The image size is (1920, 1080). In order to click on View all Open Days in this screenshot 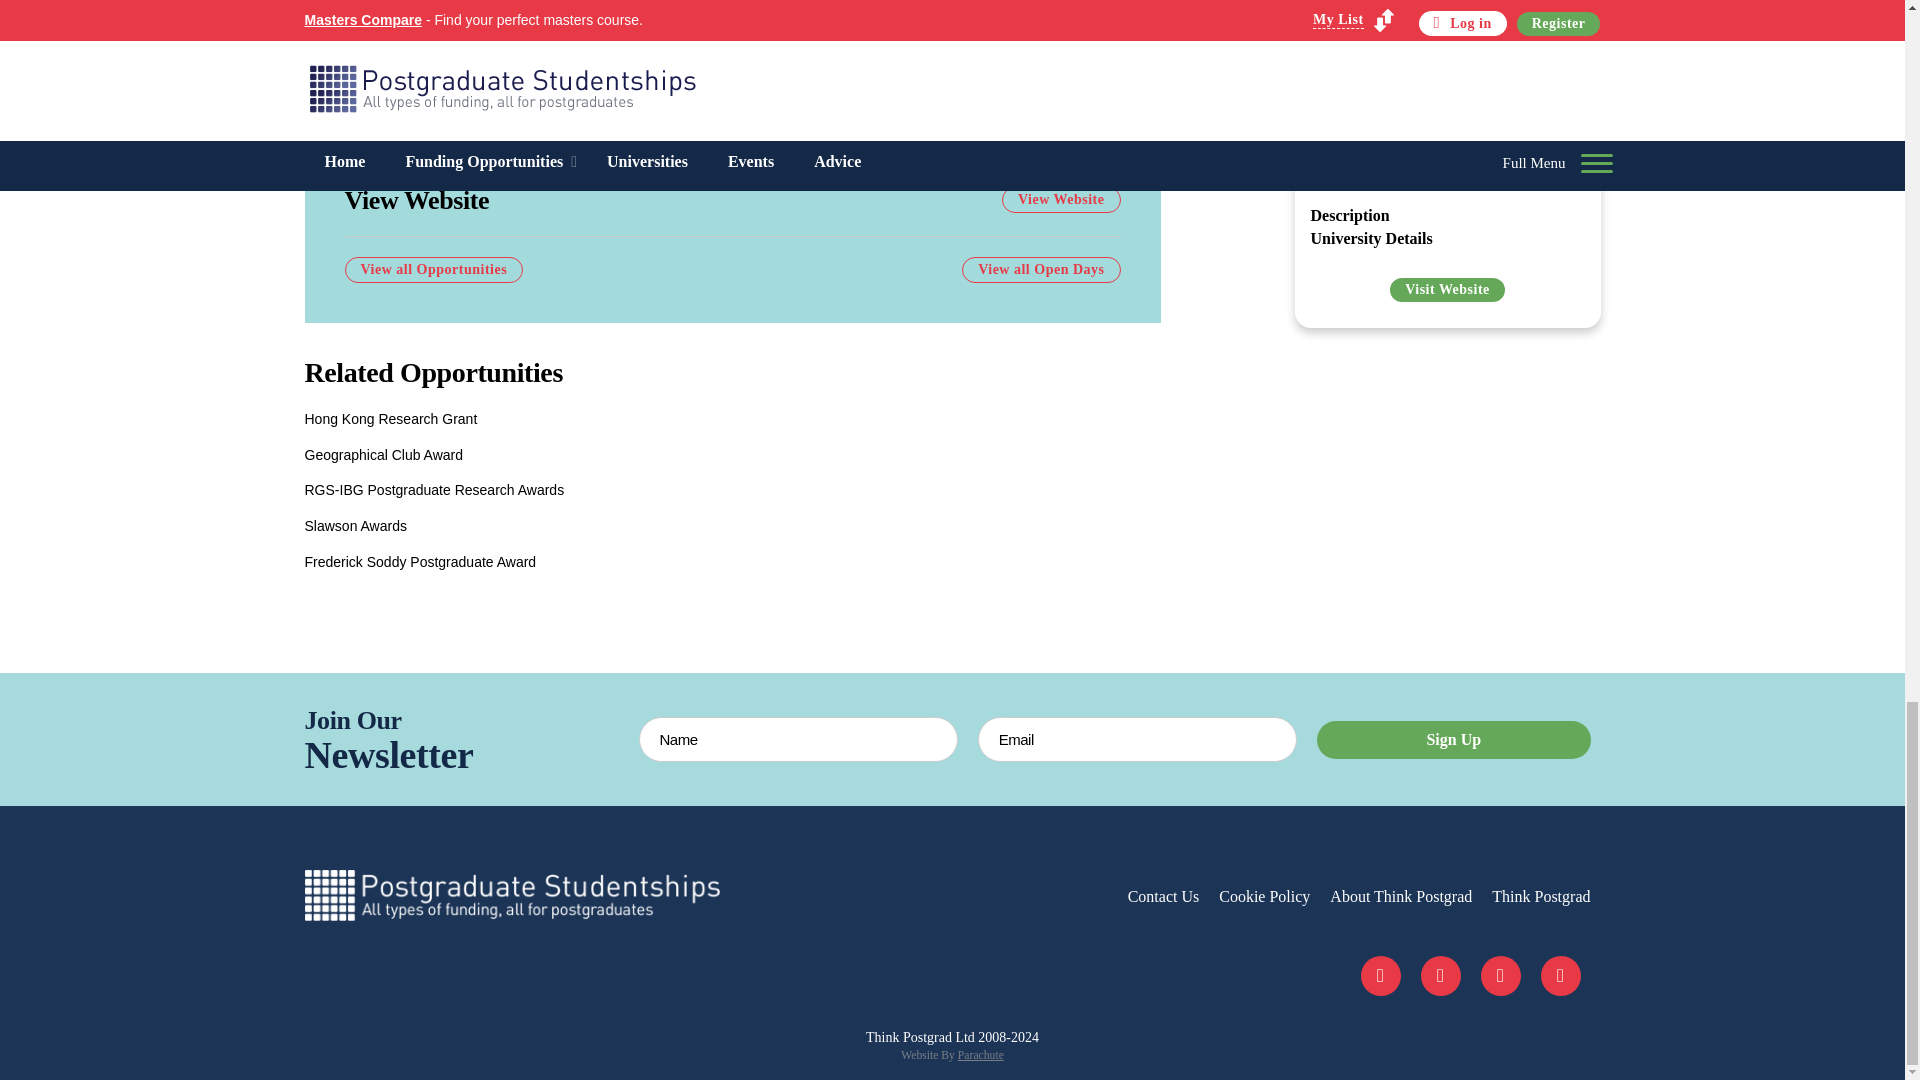, I will do `click(1040, 270)`.